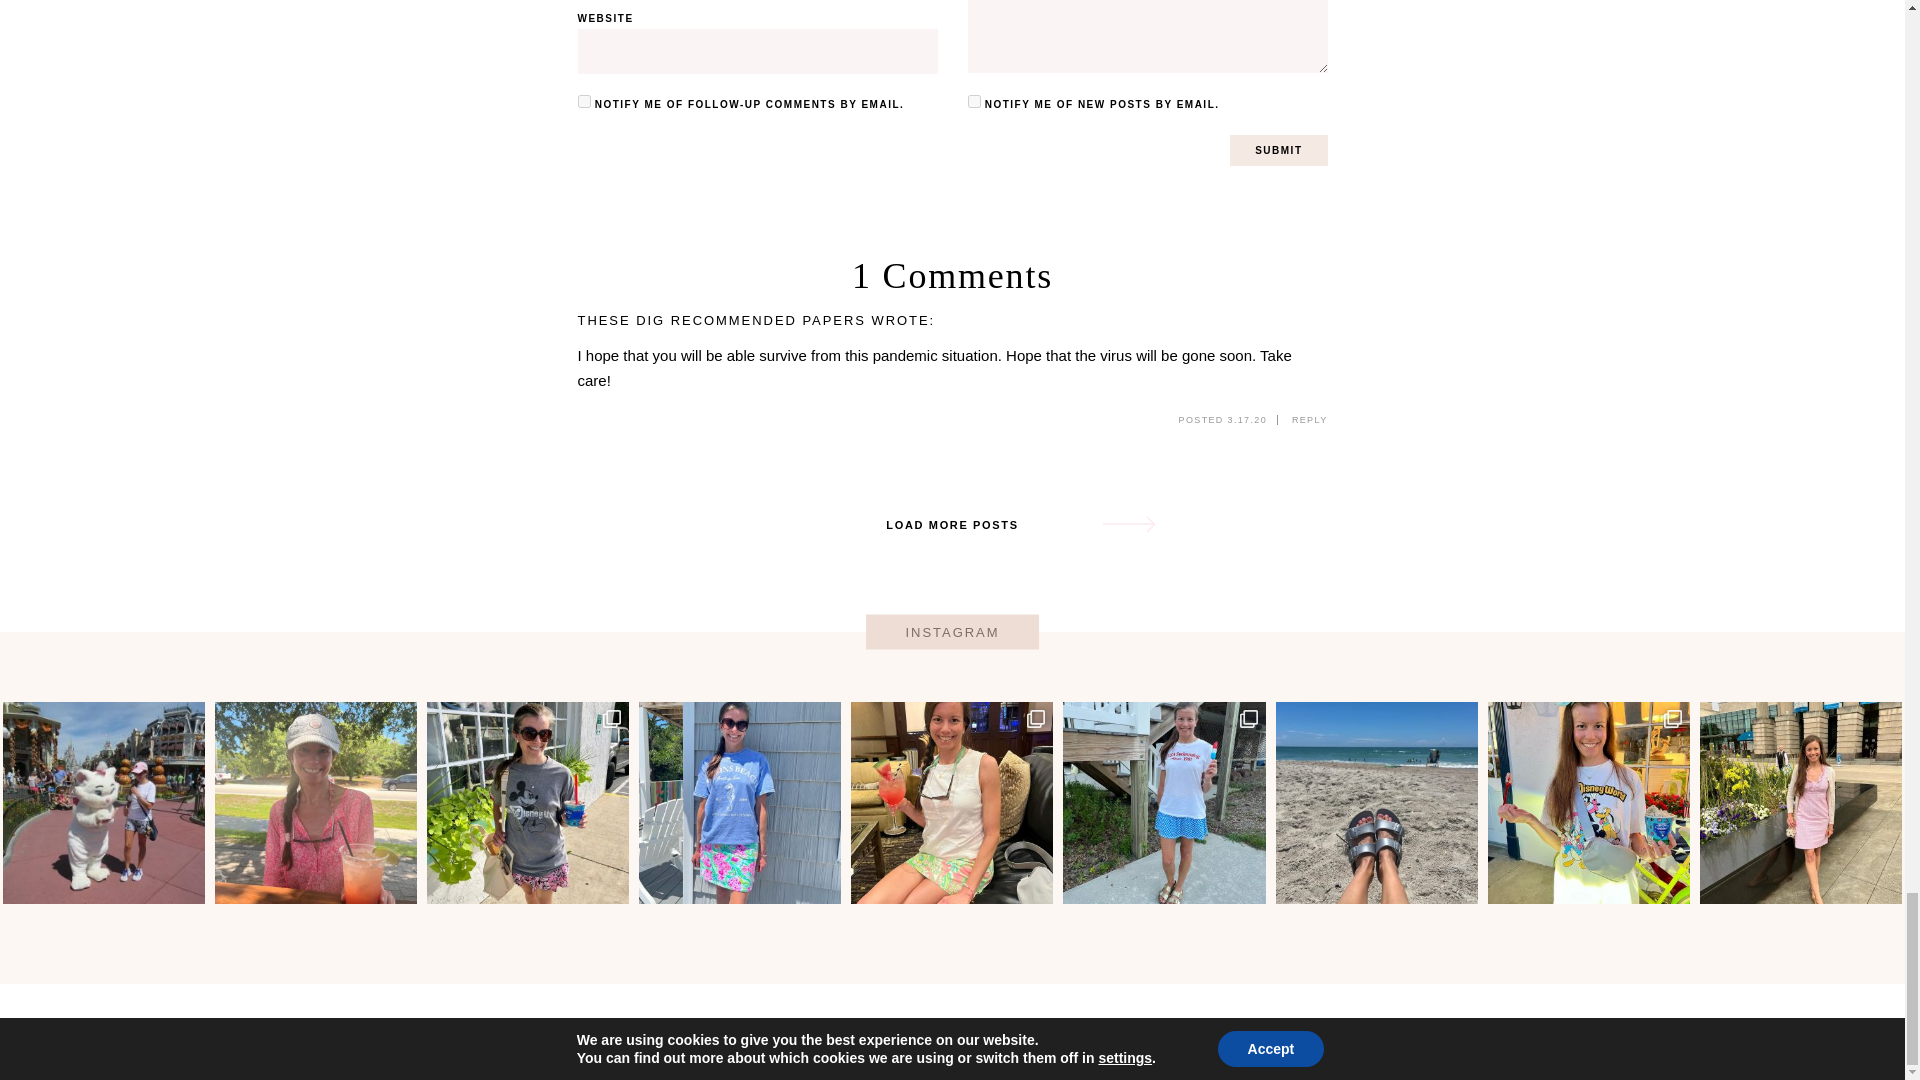 The height and width of the screenshot is (1080, 1920). Describe the element at coordinates (974, 102) in the screenshot. I see `subscribe` at that location.